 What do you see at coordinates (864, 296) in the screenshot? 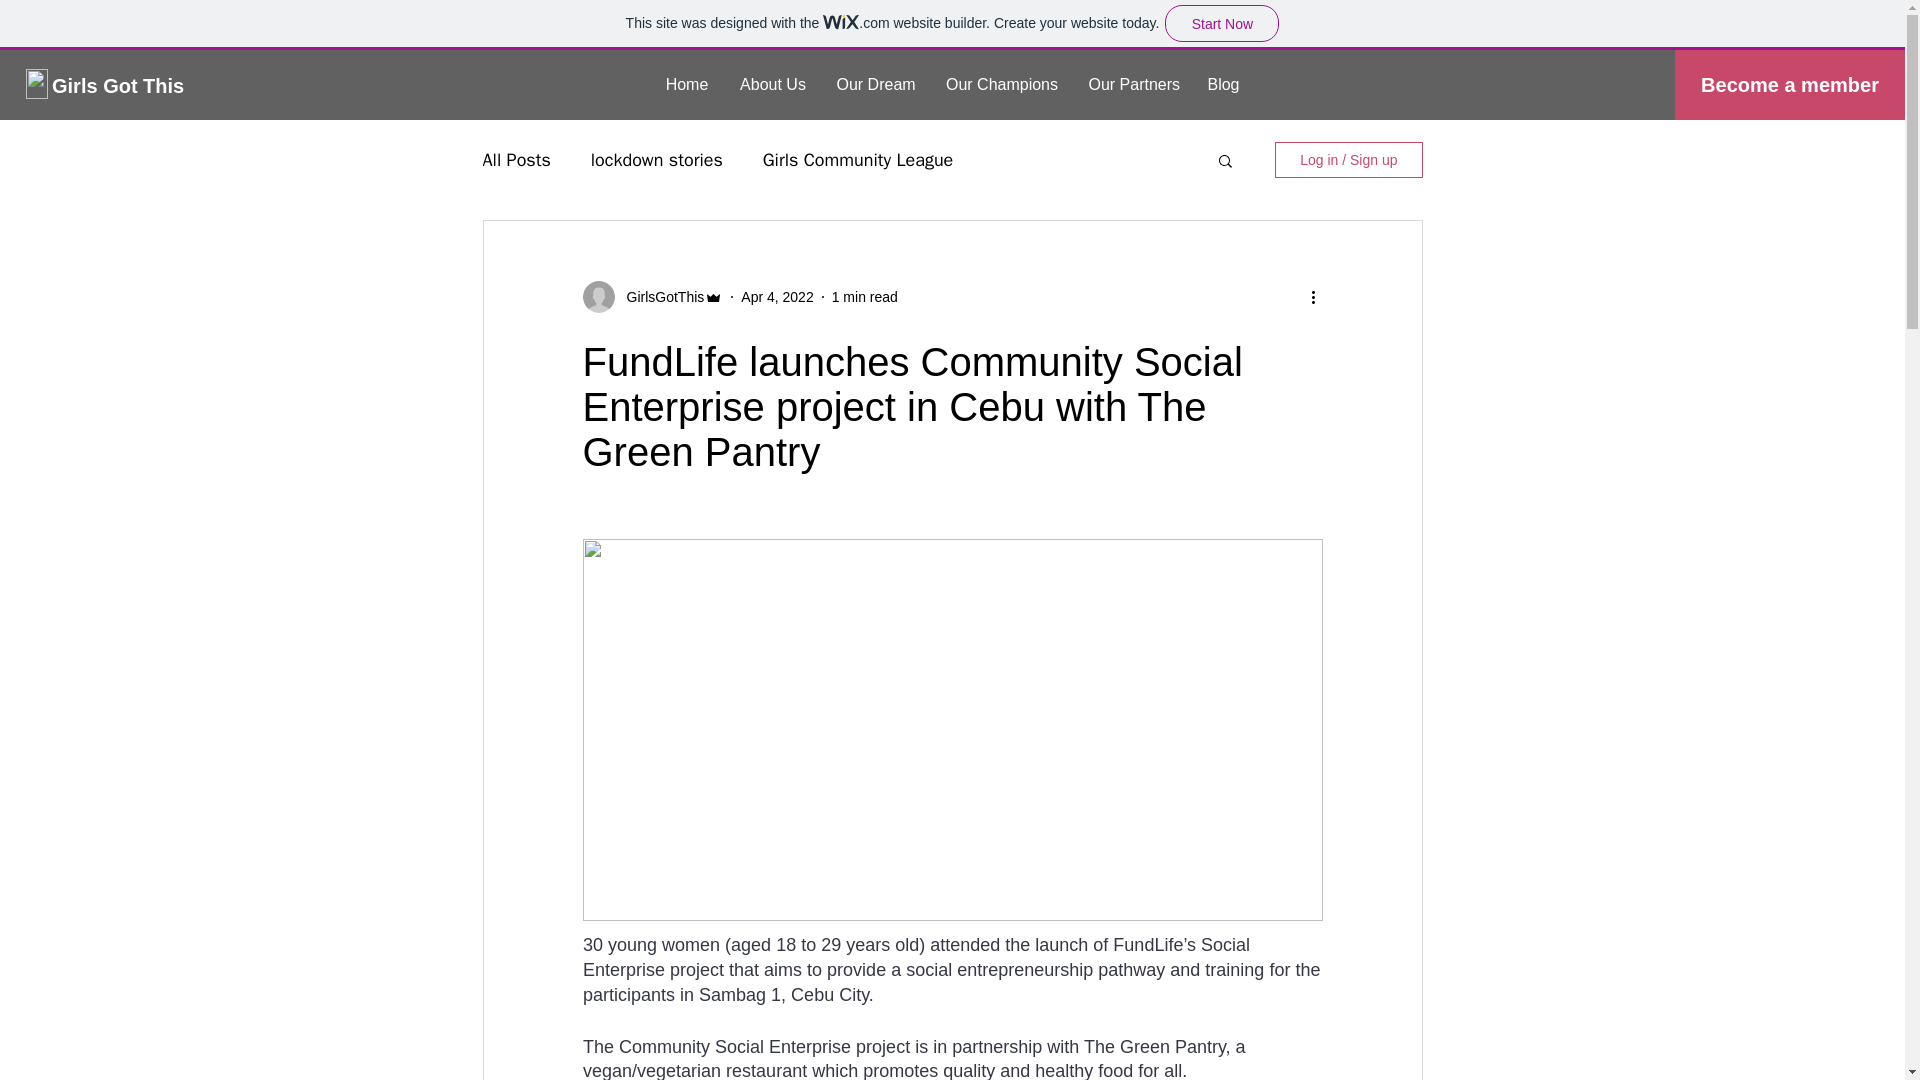
I see `1 min read` at bounding box center [864, 296].